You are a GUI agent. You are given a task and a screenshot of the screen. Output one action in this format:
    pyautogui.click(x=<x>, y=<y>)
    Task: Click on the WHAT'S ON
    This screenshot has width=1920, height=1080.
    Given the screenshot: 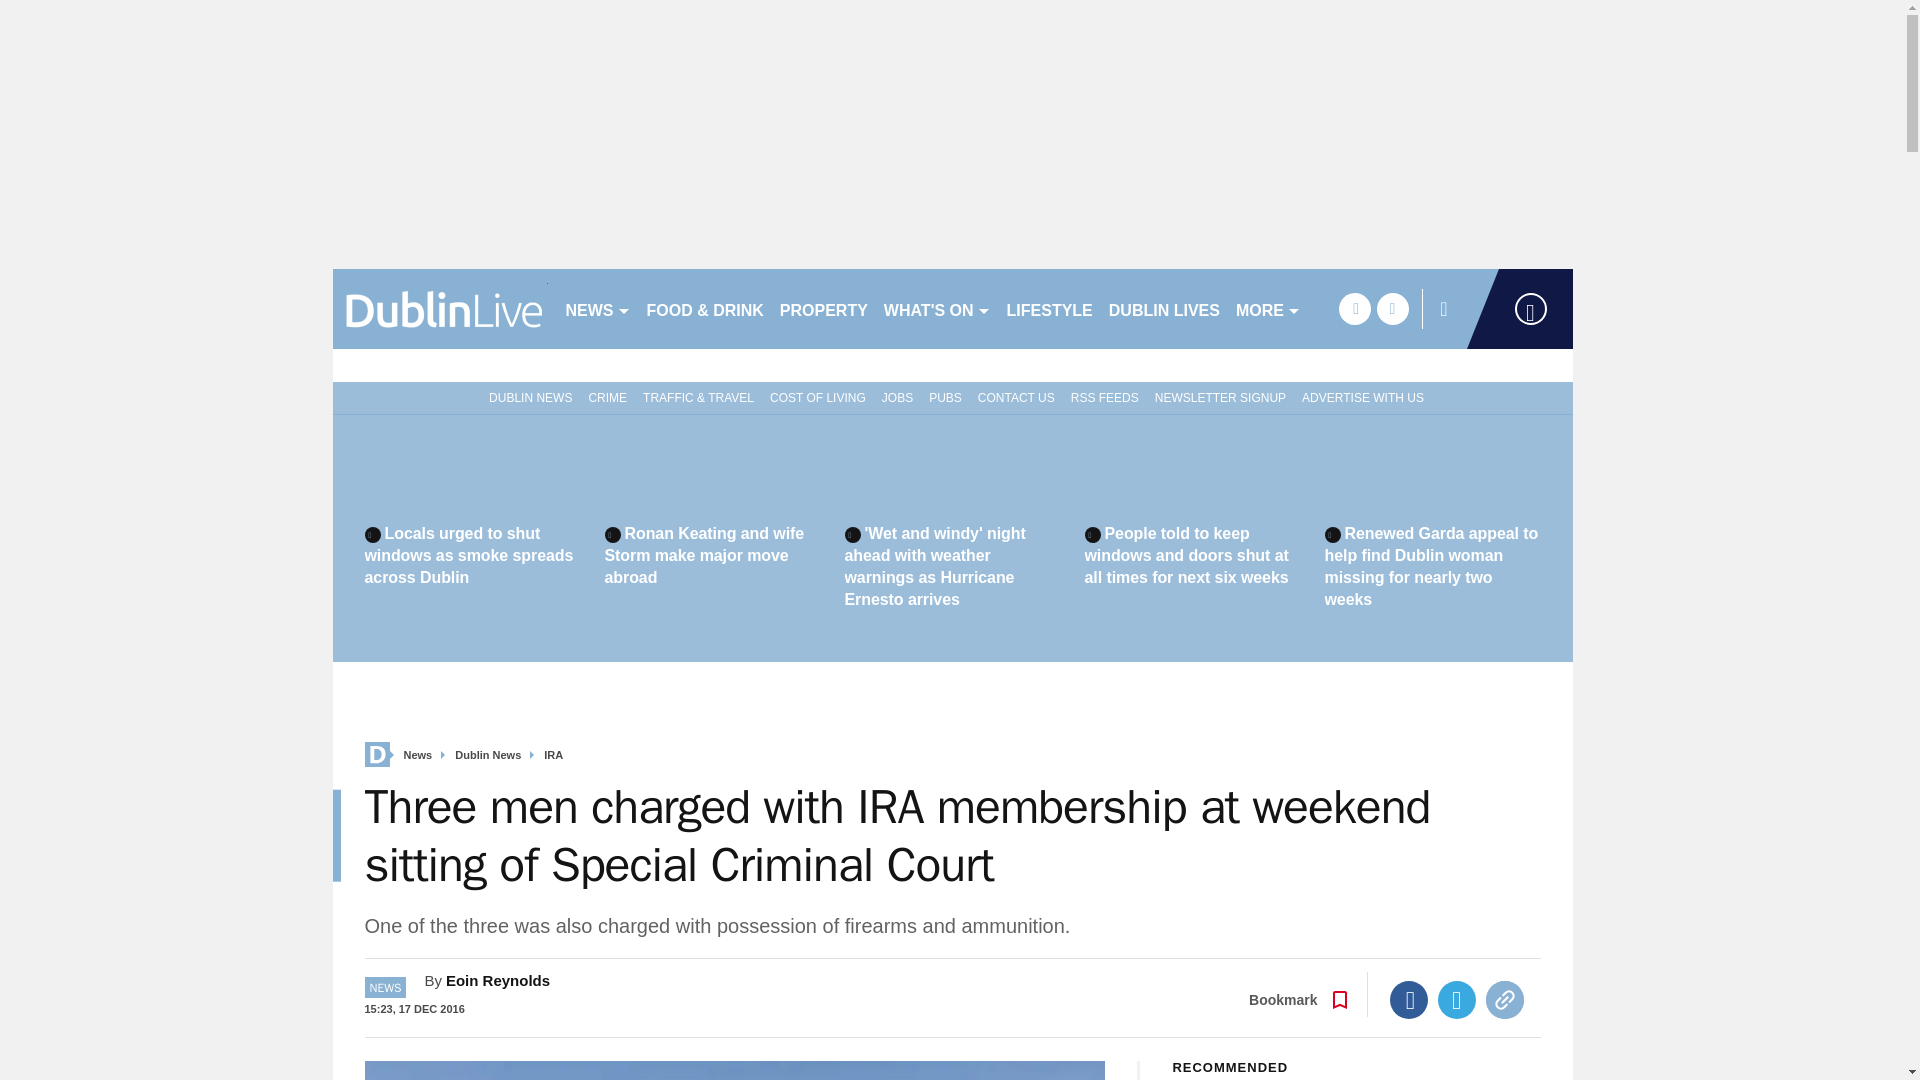 What is the action you would take?
    pyautogui.click(x=936, y=308)
    